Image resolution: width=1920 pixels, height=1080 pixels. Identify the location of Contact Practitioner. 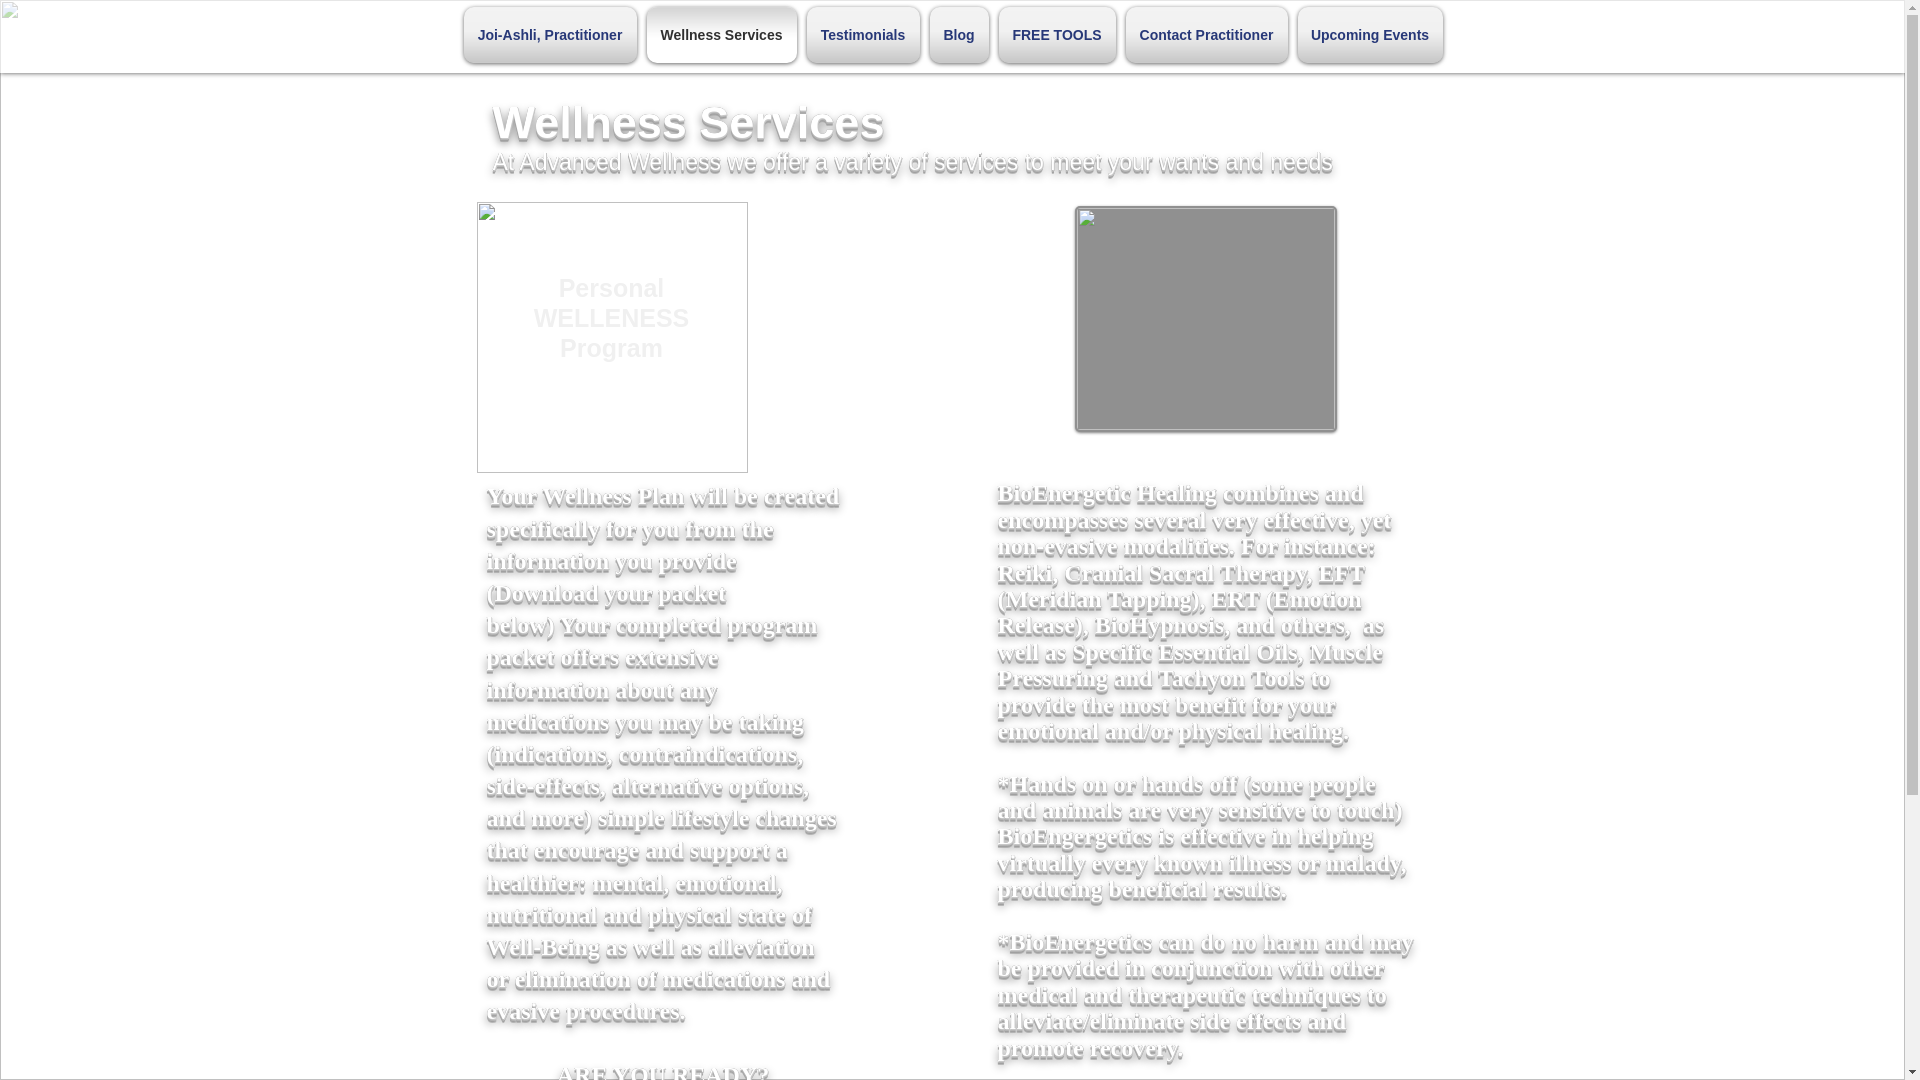
(1206, 34).